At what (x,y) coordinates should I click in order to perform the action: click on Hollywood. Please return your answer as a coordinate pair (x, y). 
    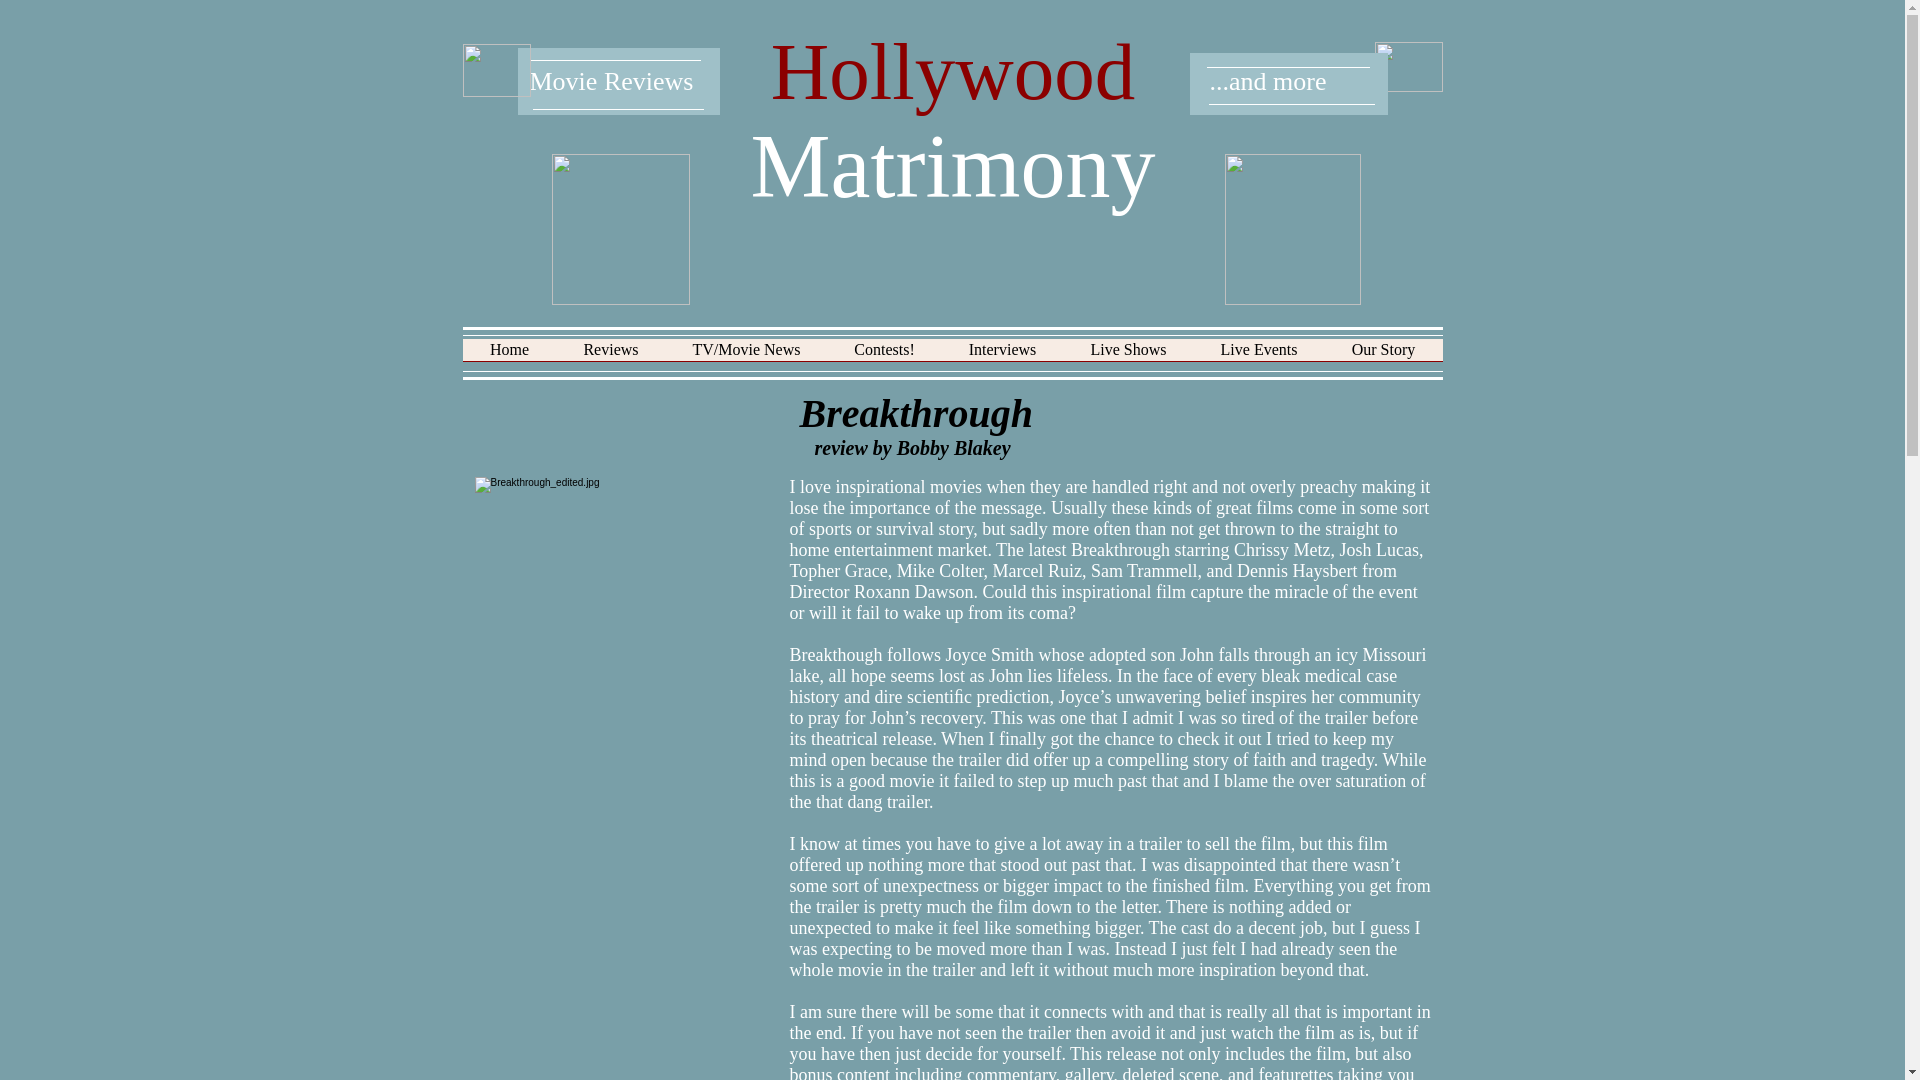
    Looking at the image, I should click on (954, 72).